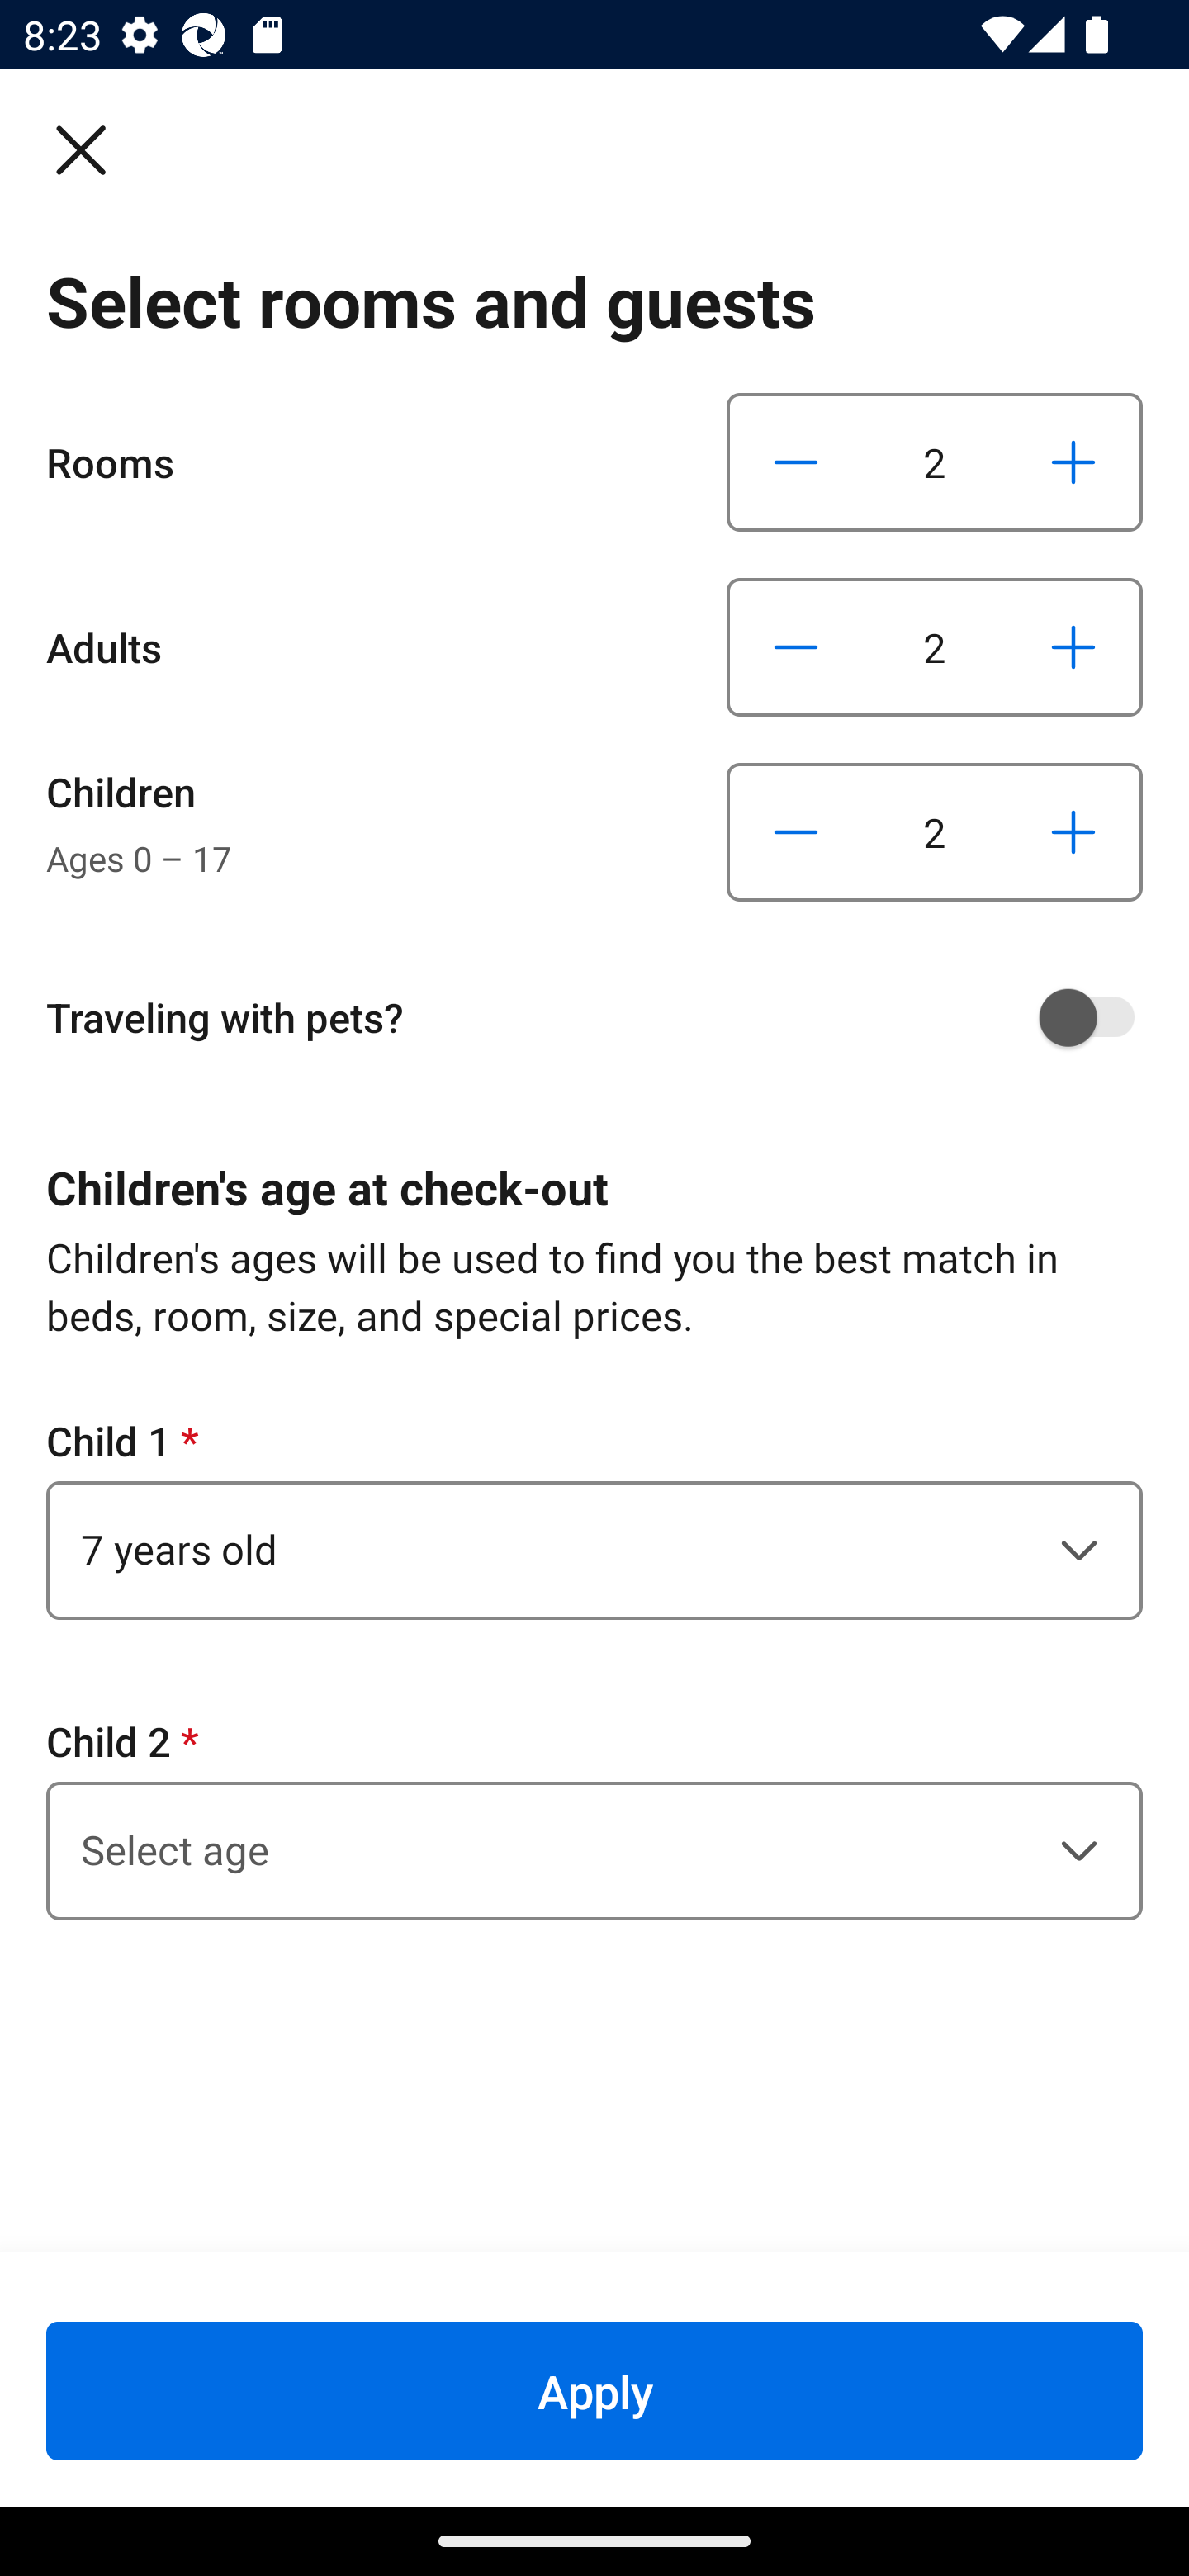  What do you see at coordinates (1073, 832) in the screenshot?
I see `Increase` at bounding box center [1073, 832].